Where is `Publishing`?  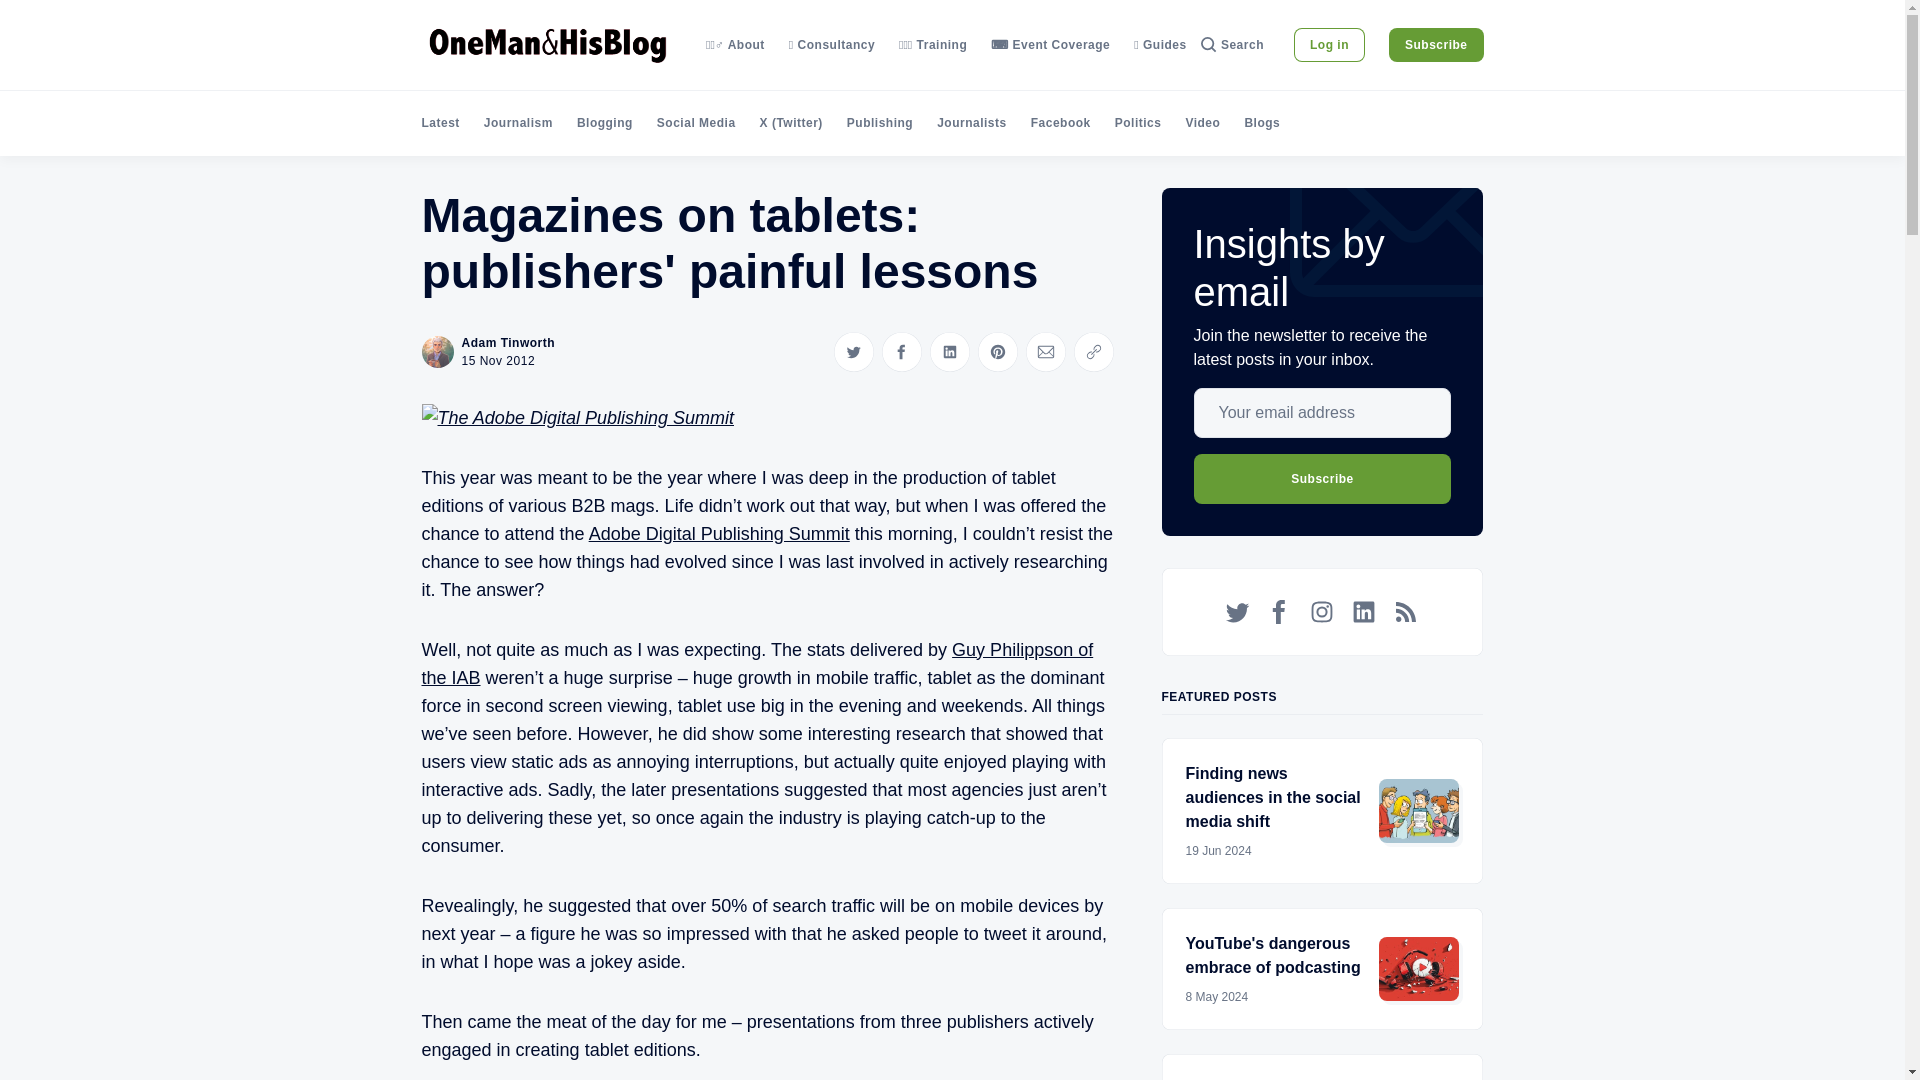
Publishing is located at coordinates (880, 122).